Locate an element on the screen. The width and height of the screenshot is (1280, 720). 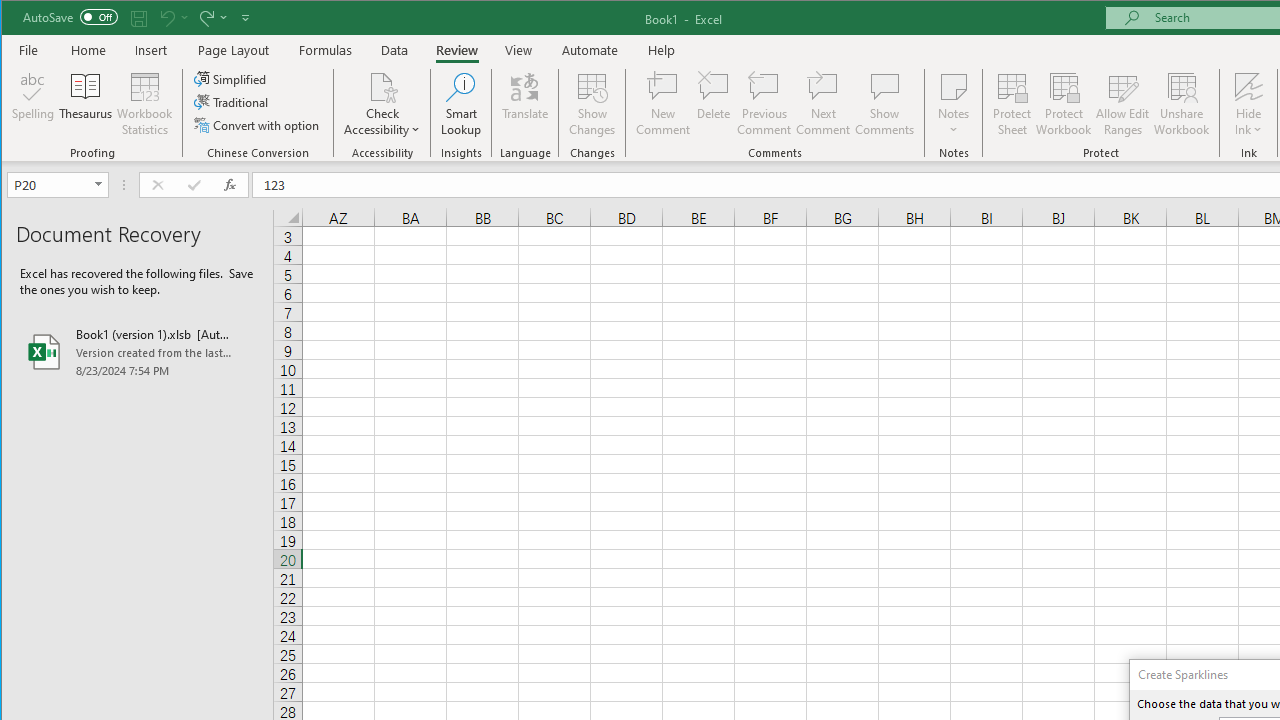
Thesaurus... is located at coordinates (86, 104).